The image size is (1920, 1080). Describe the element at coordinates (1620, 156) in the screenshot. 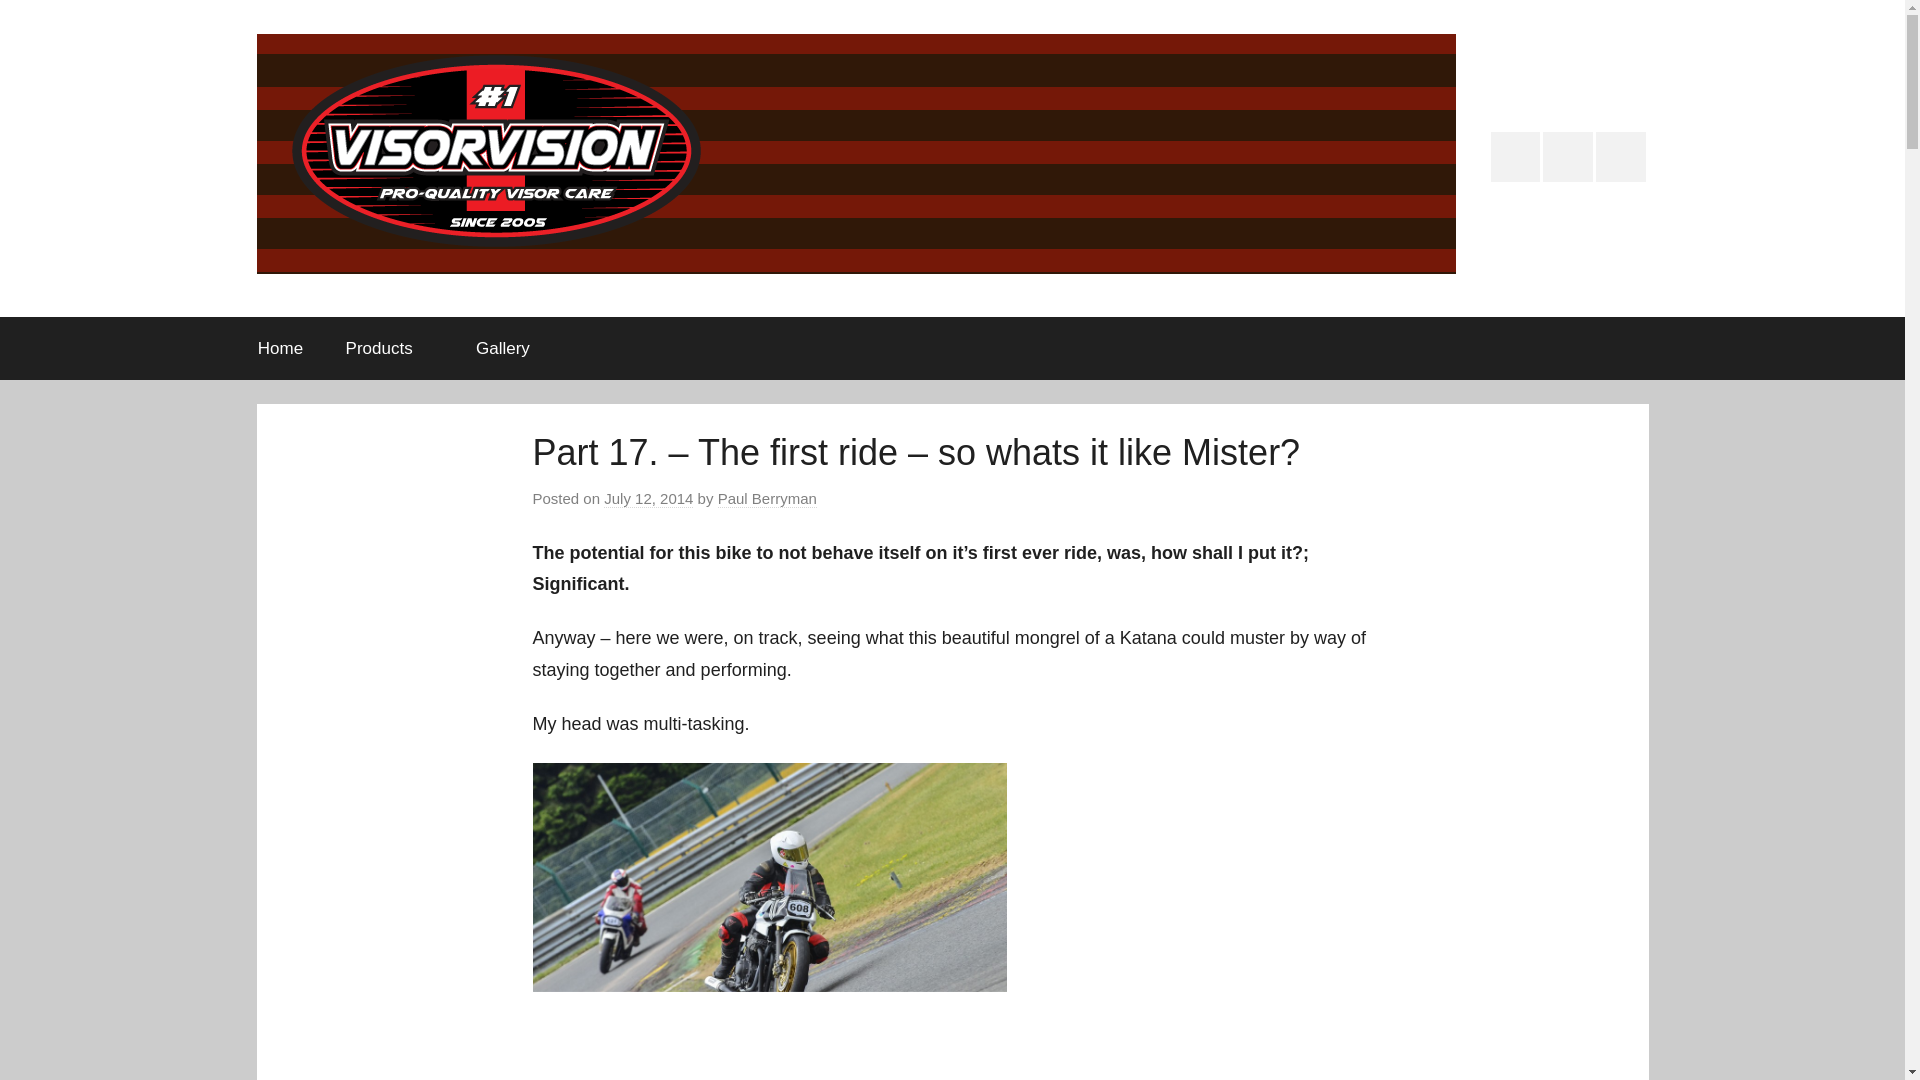

I see `Gallery` at that location.